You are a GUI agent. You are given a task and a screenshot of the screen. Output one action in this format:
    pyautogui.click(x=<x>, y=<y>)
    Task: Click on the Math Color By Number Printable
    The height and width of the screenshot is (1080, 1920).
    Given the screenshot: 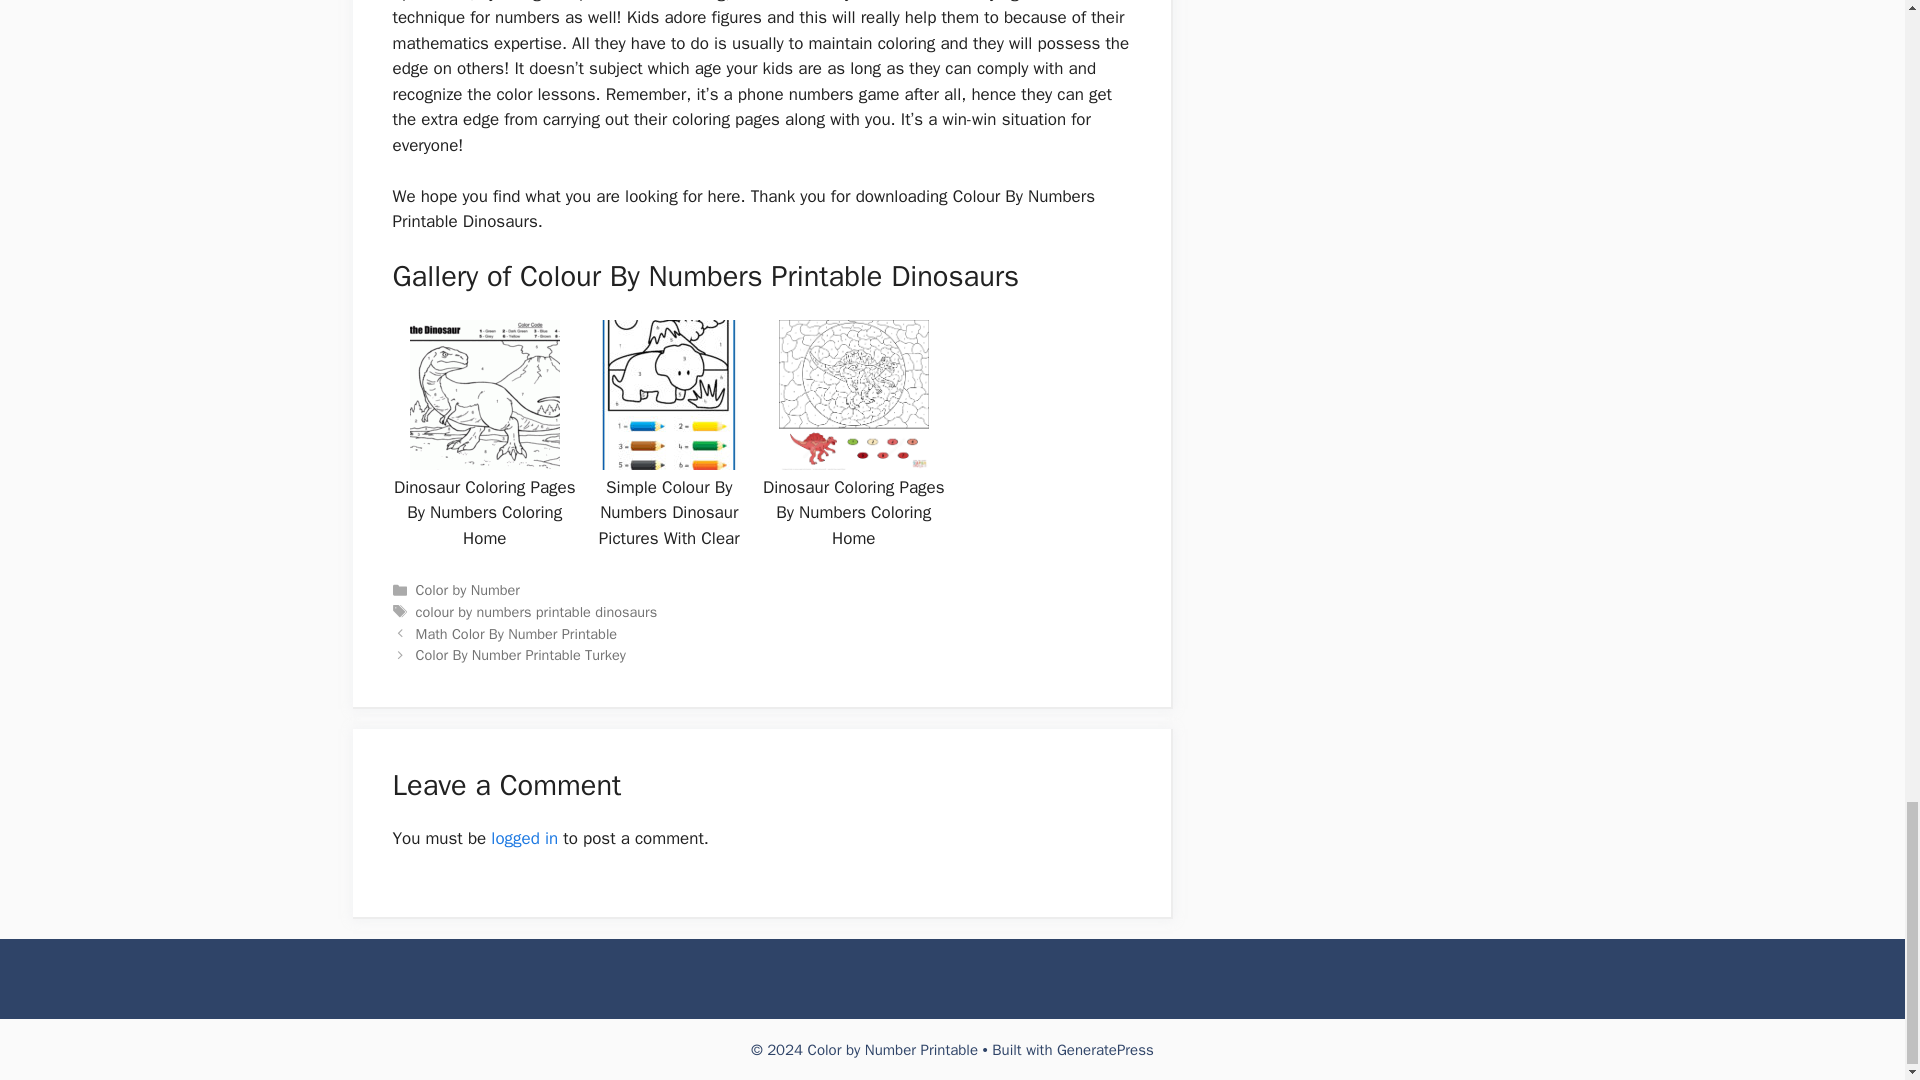 What is the action you would take?
    pyautogui.click(x=517, y=634)
    